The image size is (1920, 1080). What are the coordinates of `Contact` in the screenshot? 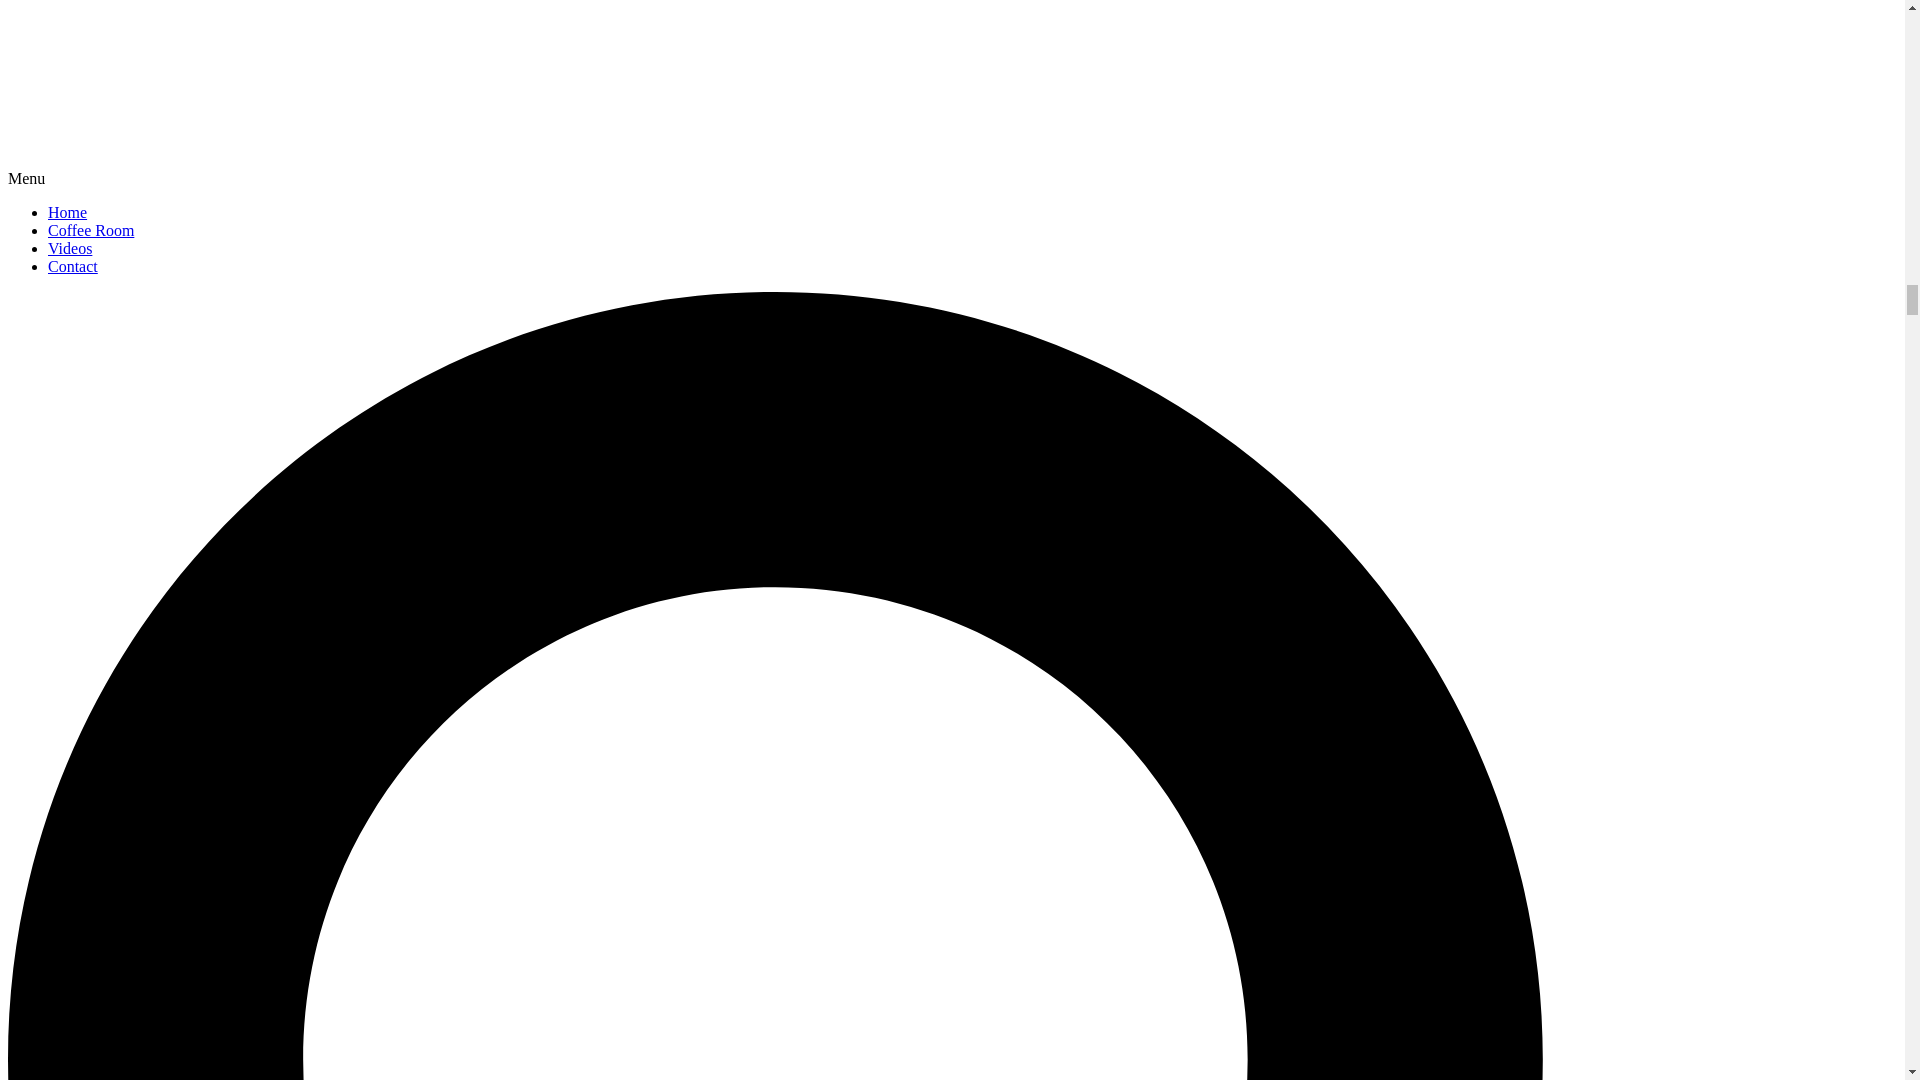 It's located at (72, 266).